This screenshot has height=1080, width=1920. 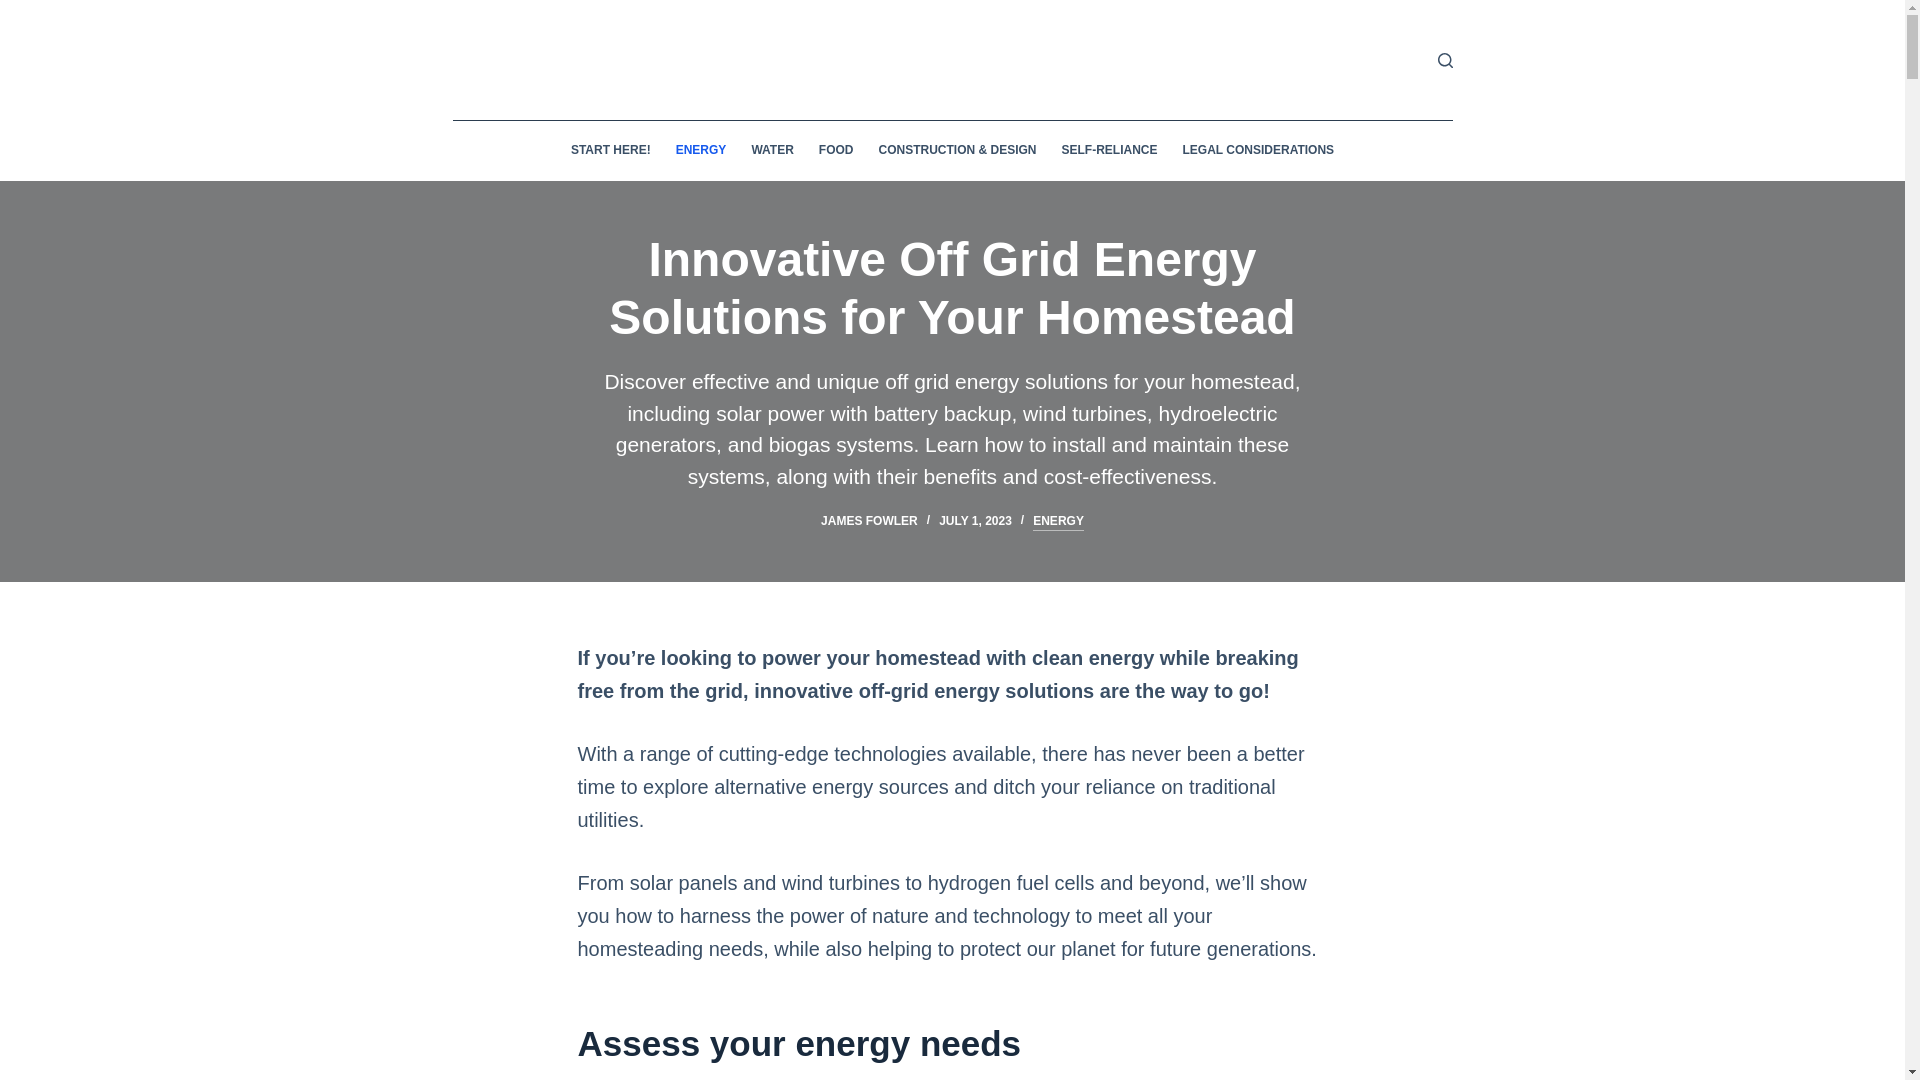 I want to click on ENERGY, so click(x=700, y=150).